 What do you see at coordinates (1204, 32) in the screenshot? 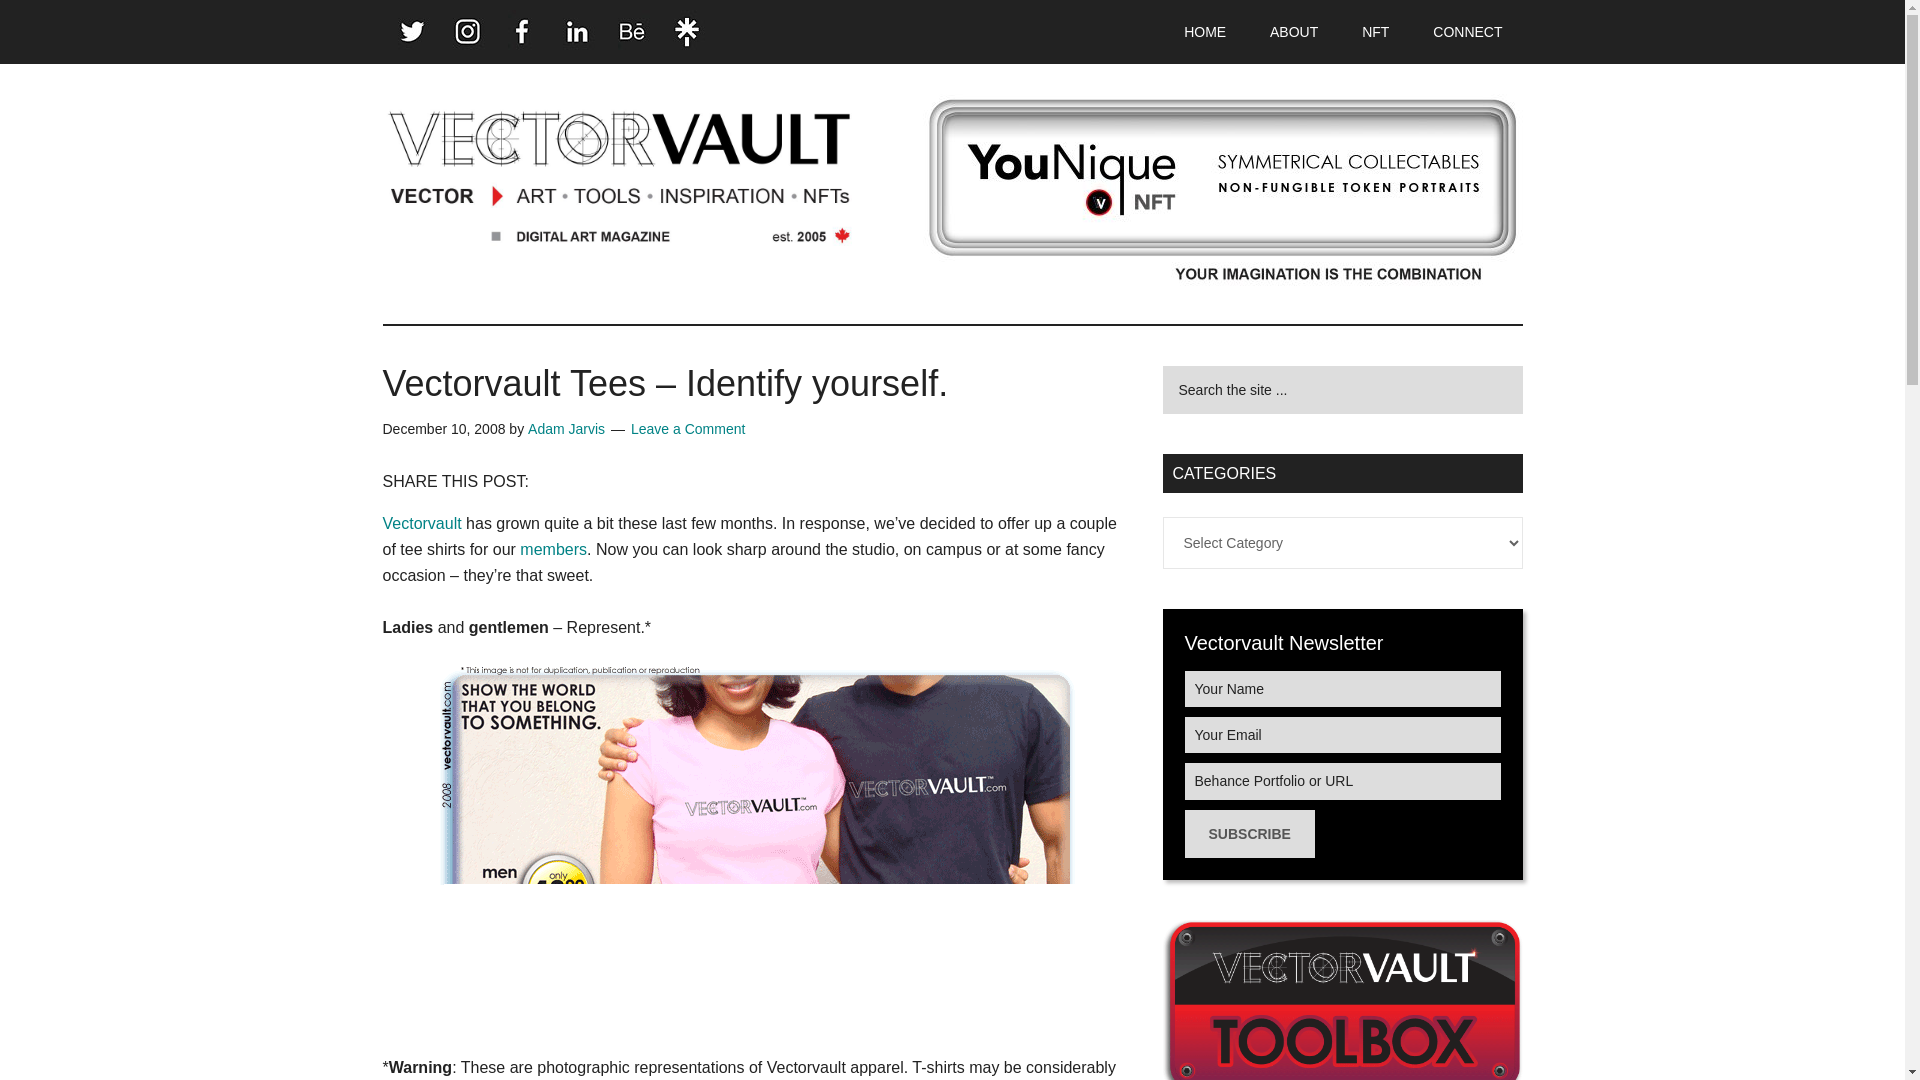
I see `HOME` at bounding box center [1204, 32].